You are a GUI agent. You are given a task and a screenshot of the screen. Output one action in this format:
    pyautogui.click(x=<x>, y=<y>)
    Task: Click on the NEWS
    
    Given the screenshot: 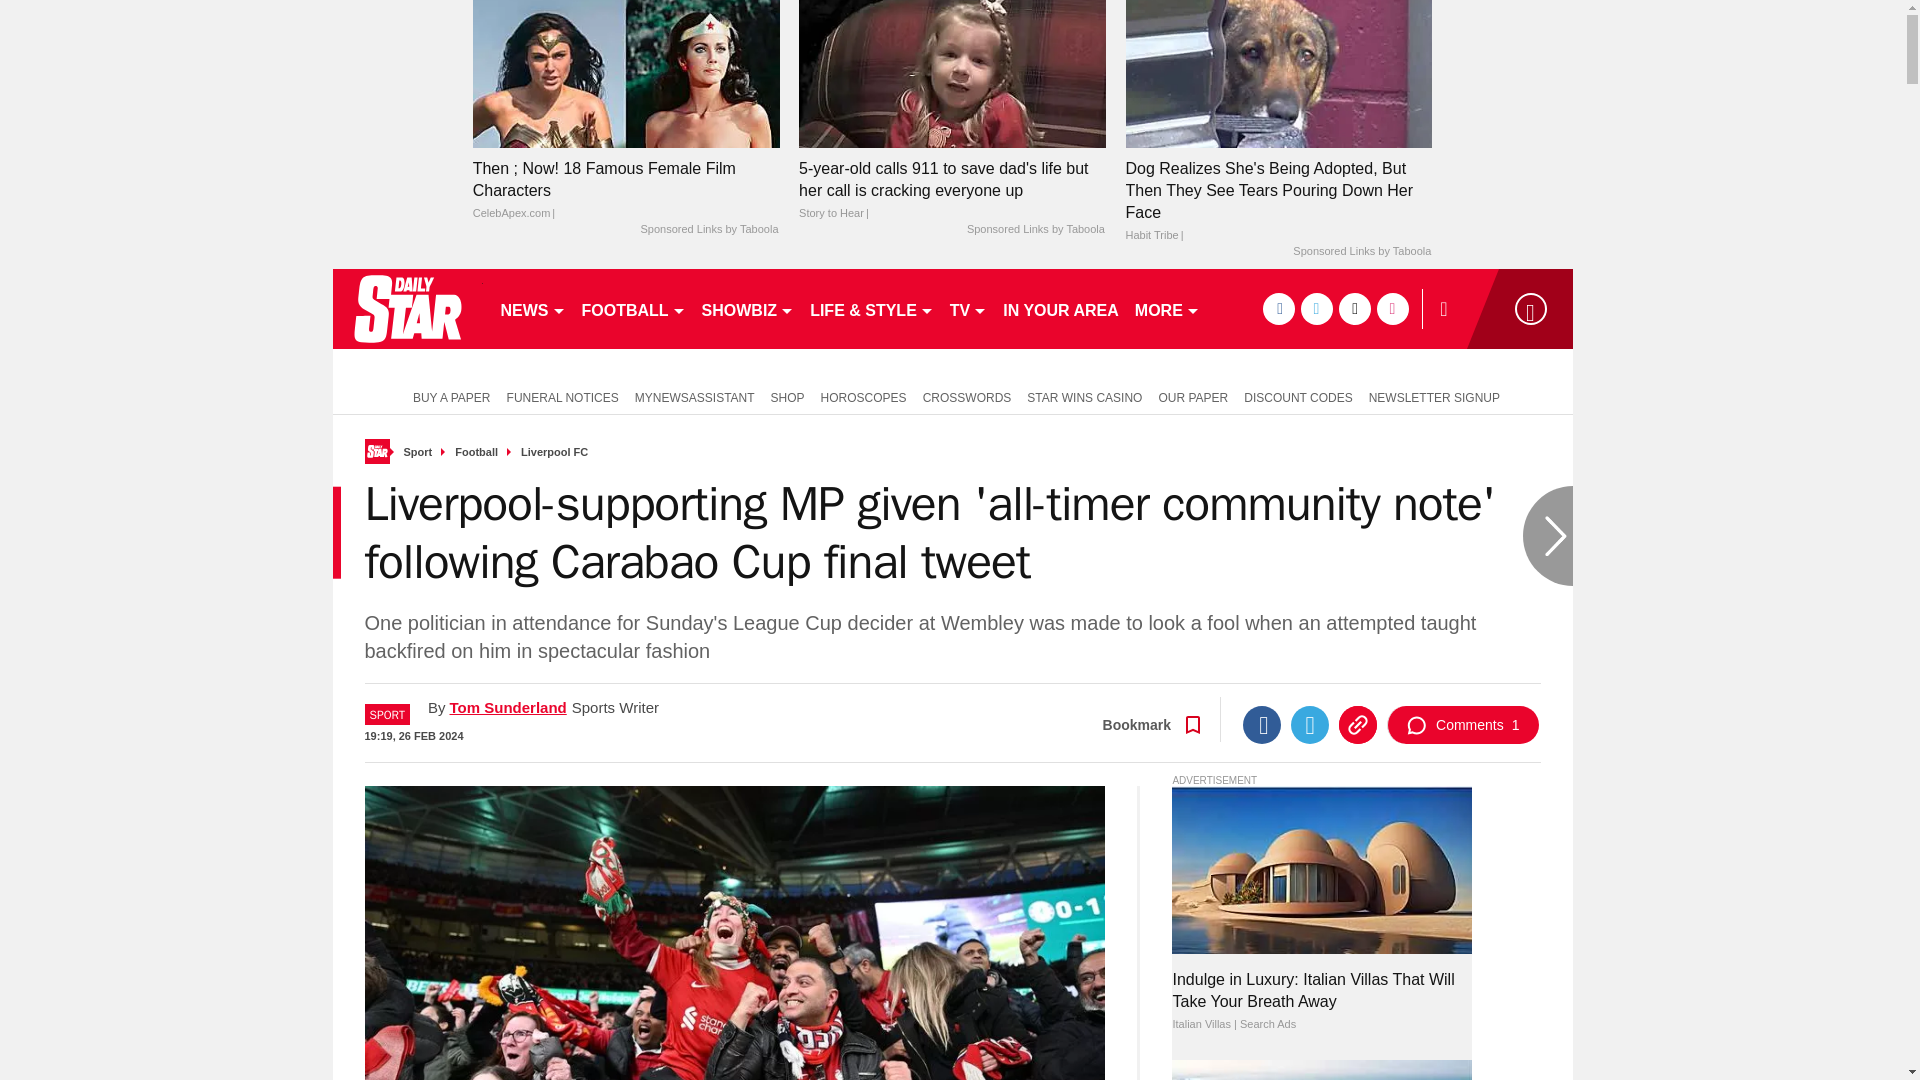 What is the action you would take?
    pyautogui.click(x=532, y=308)
    